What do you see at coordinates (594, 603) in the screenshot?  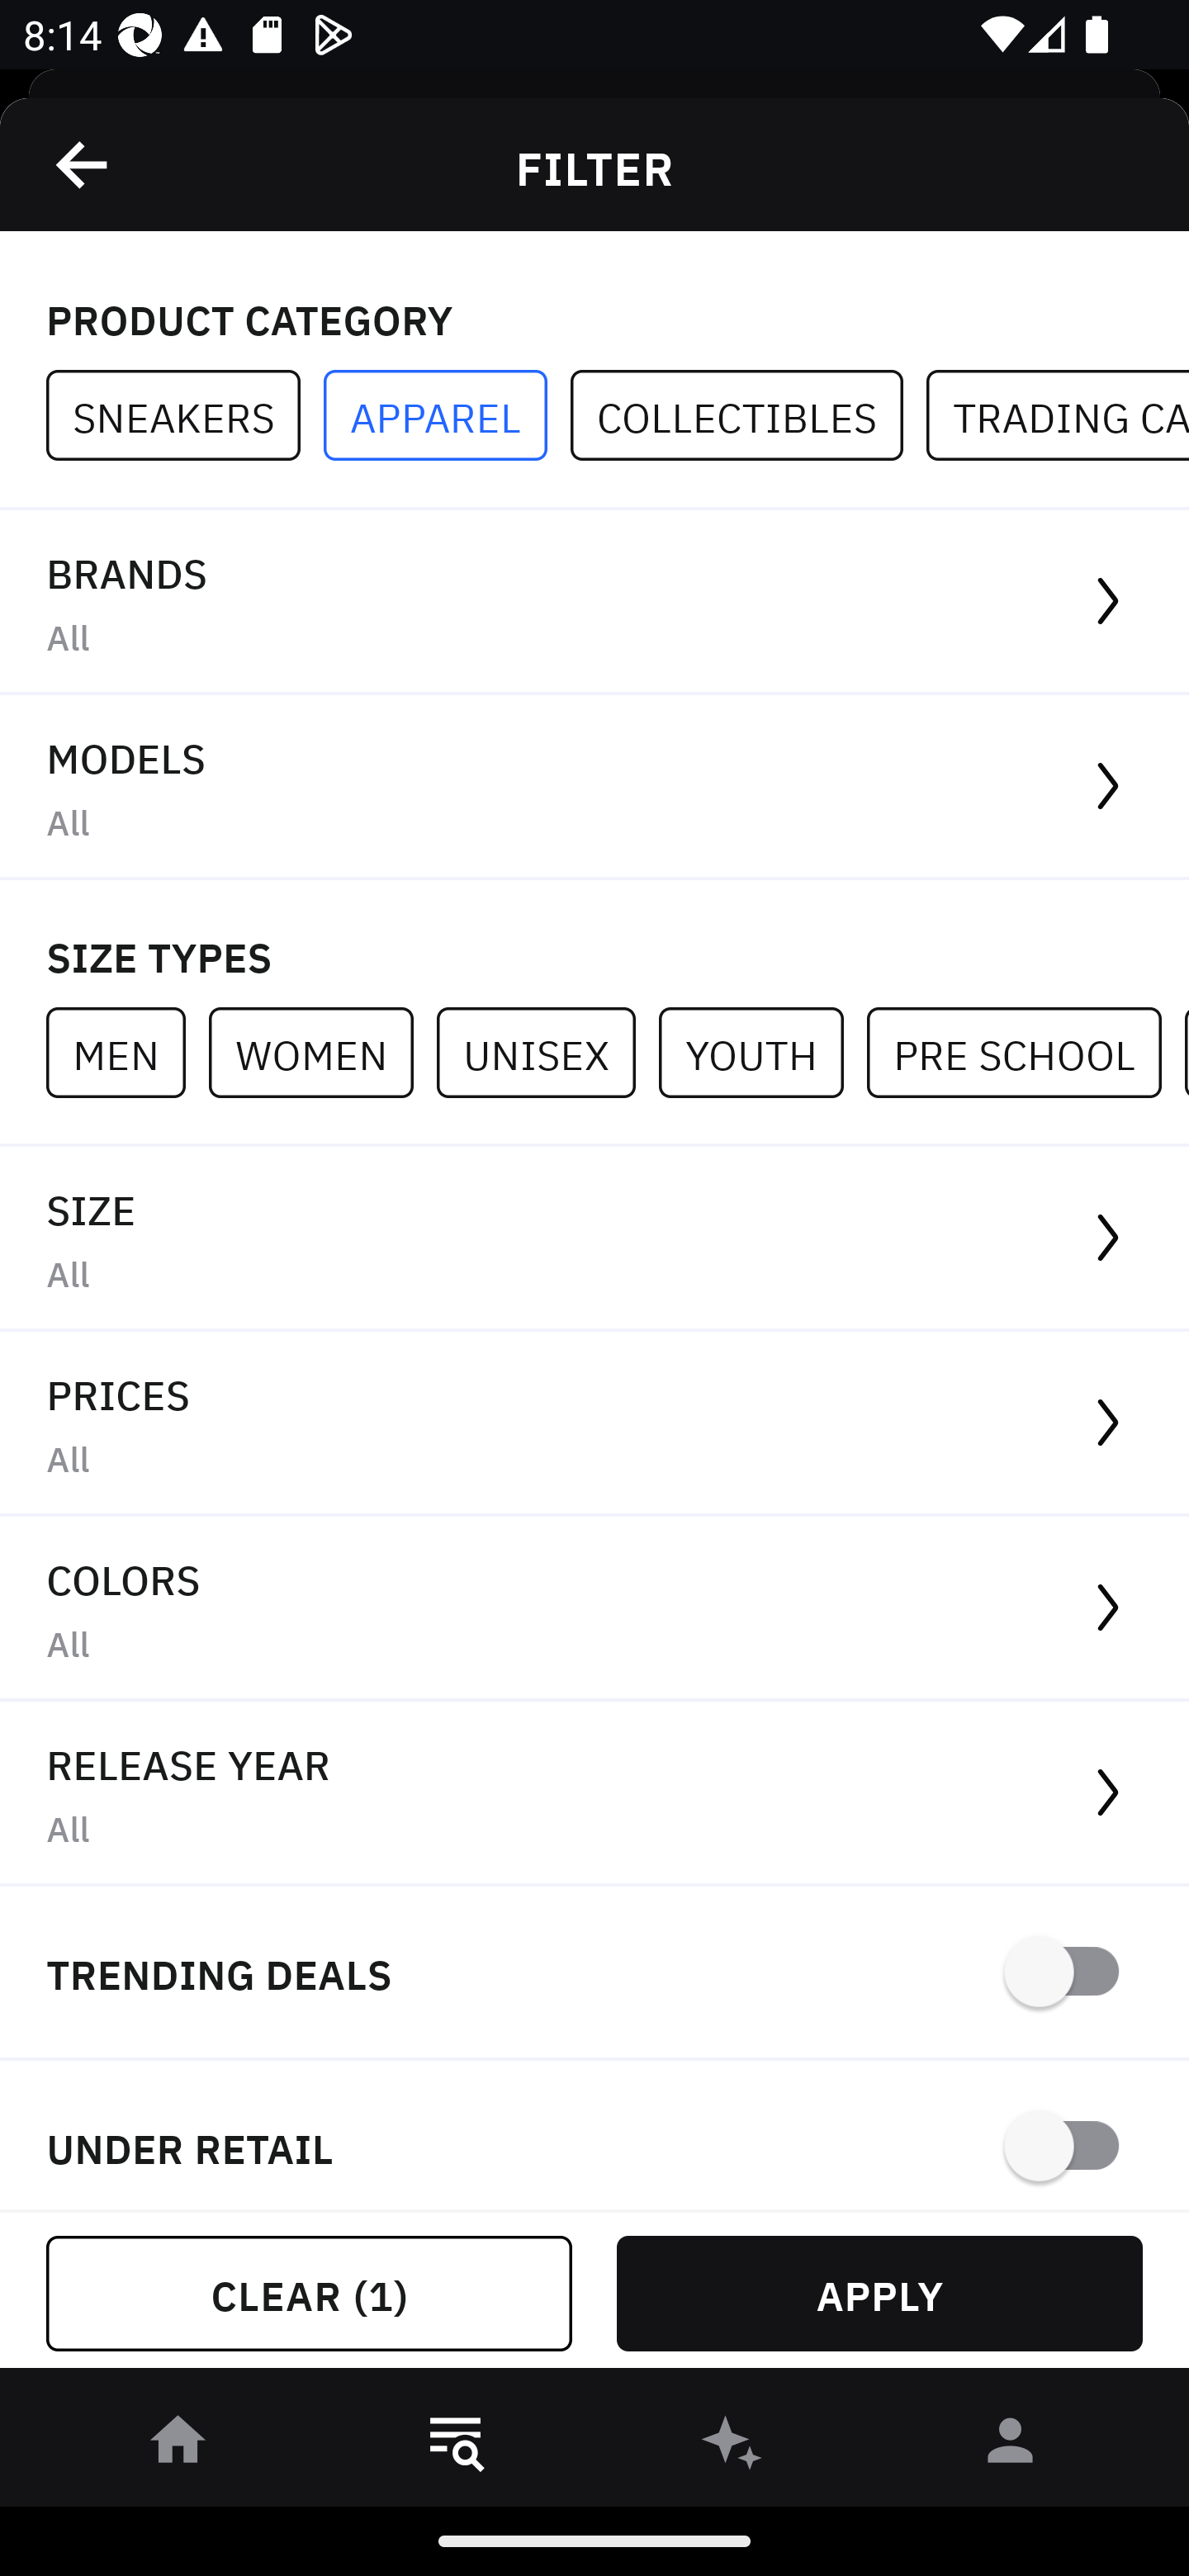 I see `BRANDS All` at bounding box center [594, 603].